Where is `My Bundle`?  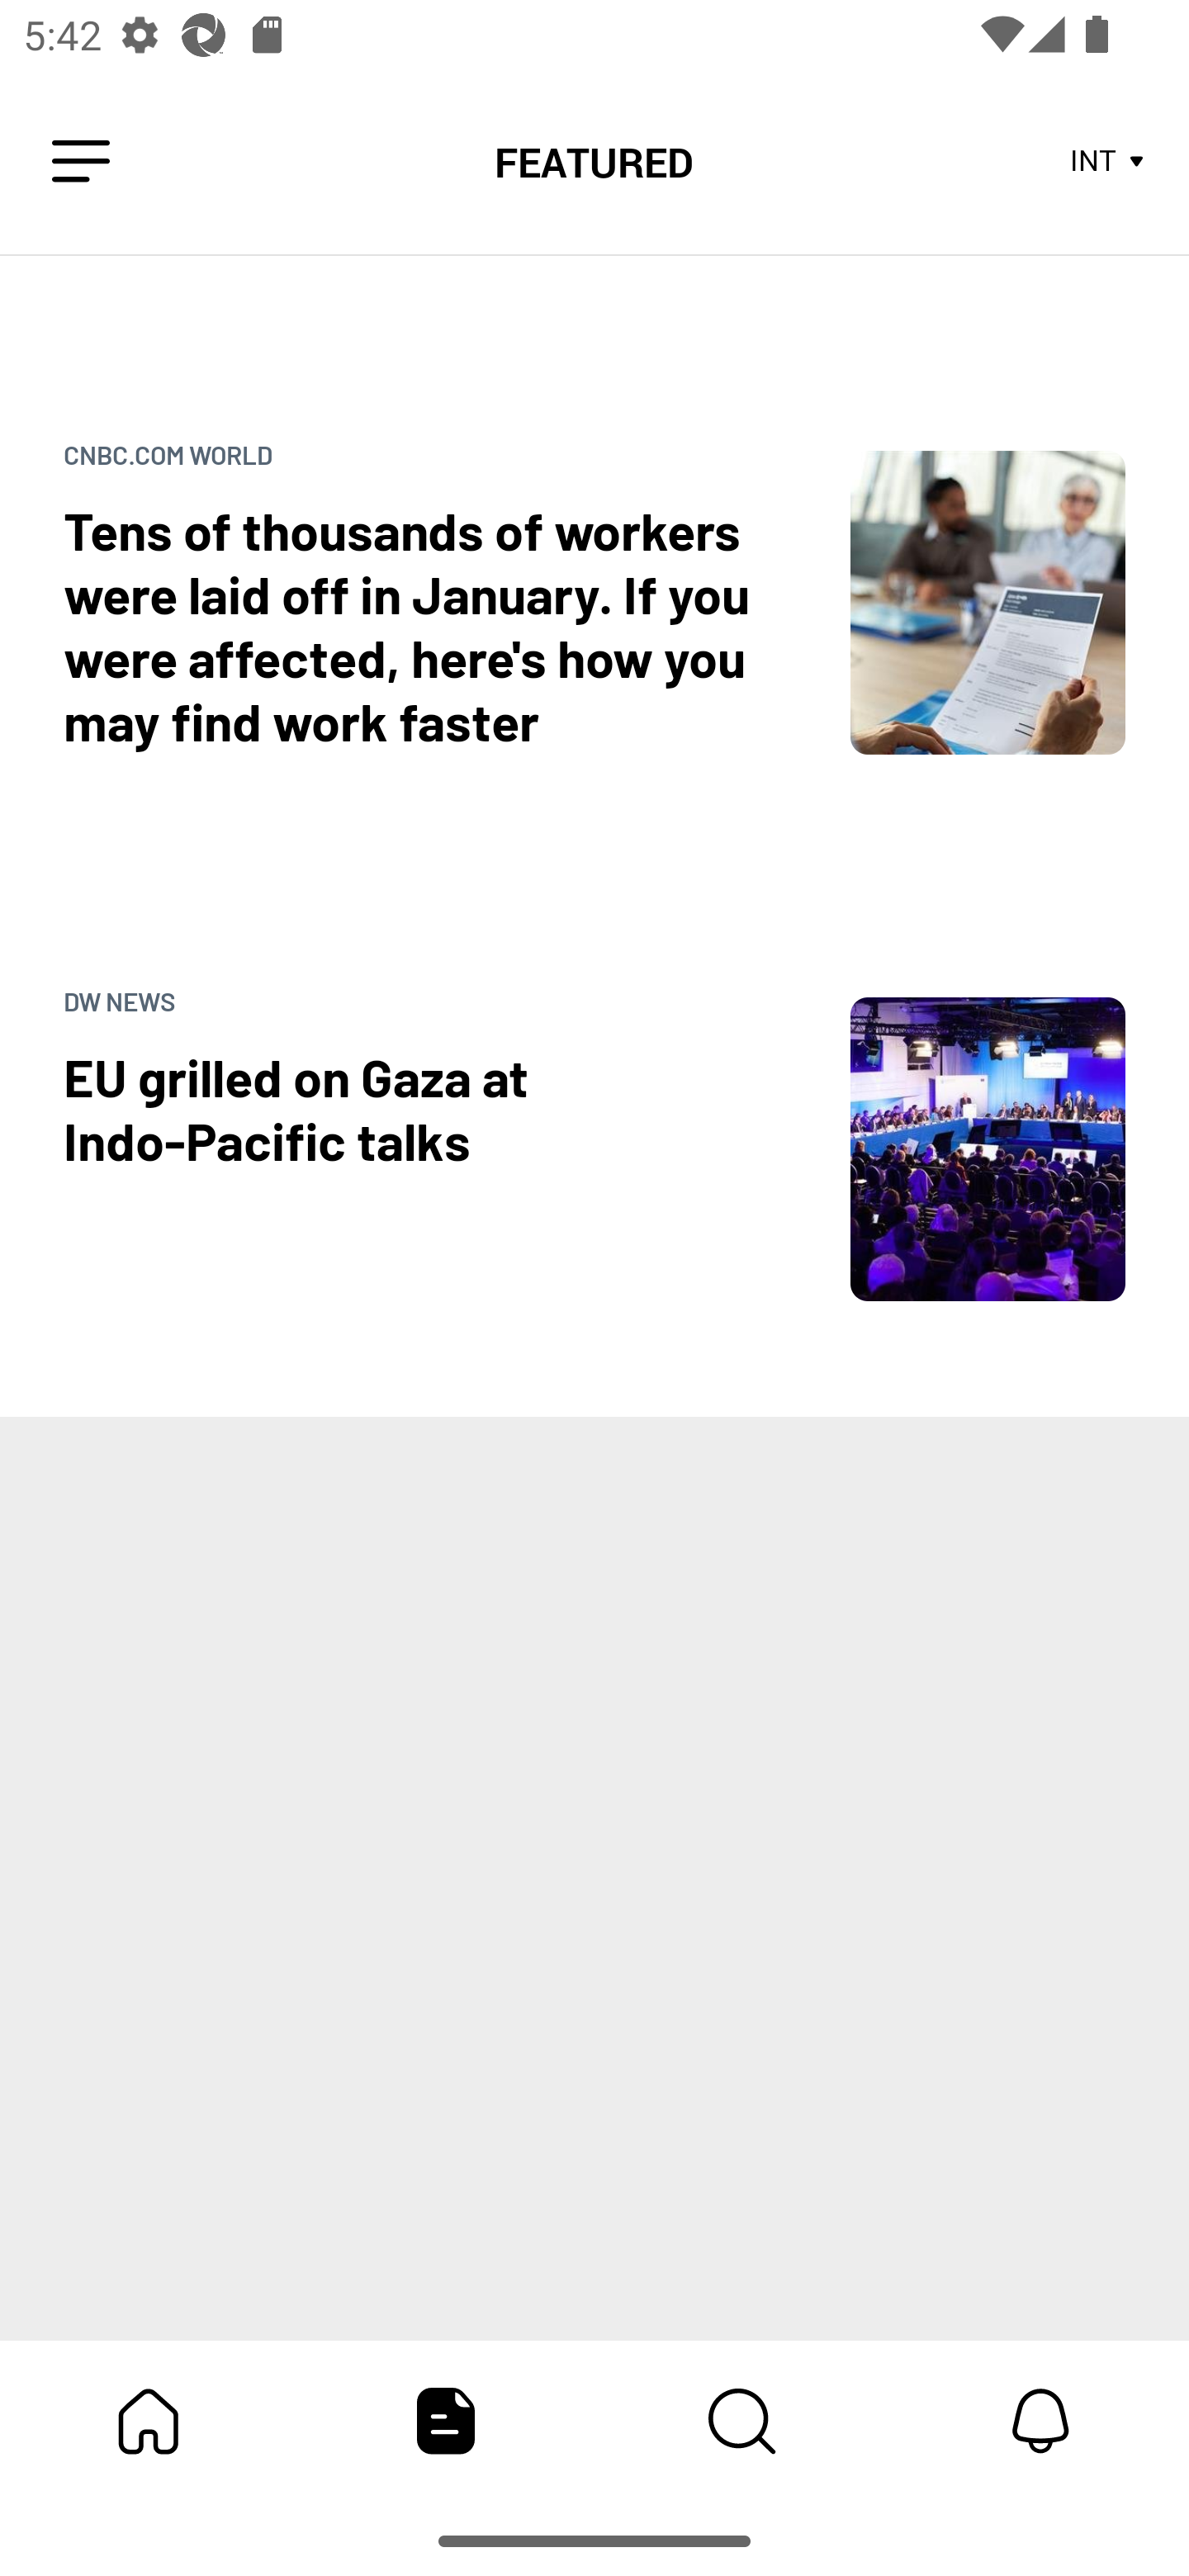
My Bundle is located at coordinates (149, 2421).